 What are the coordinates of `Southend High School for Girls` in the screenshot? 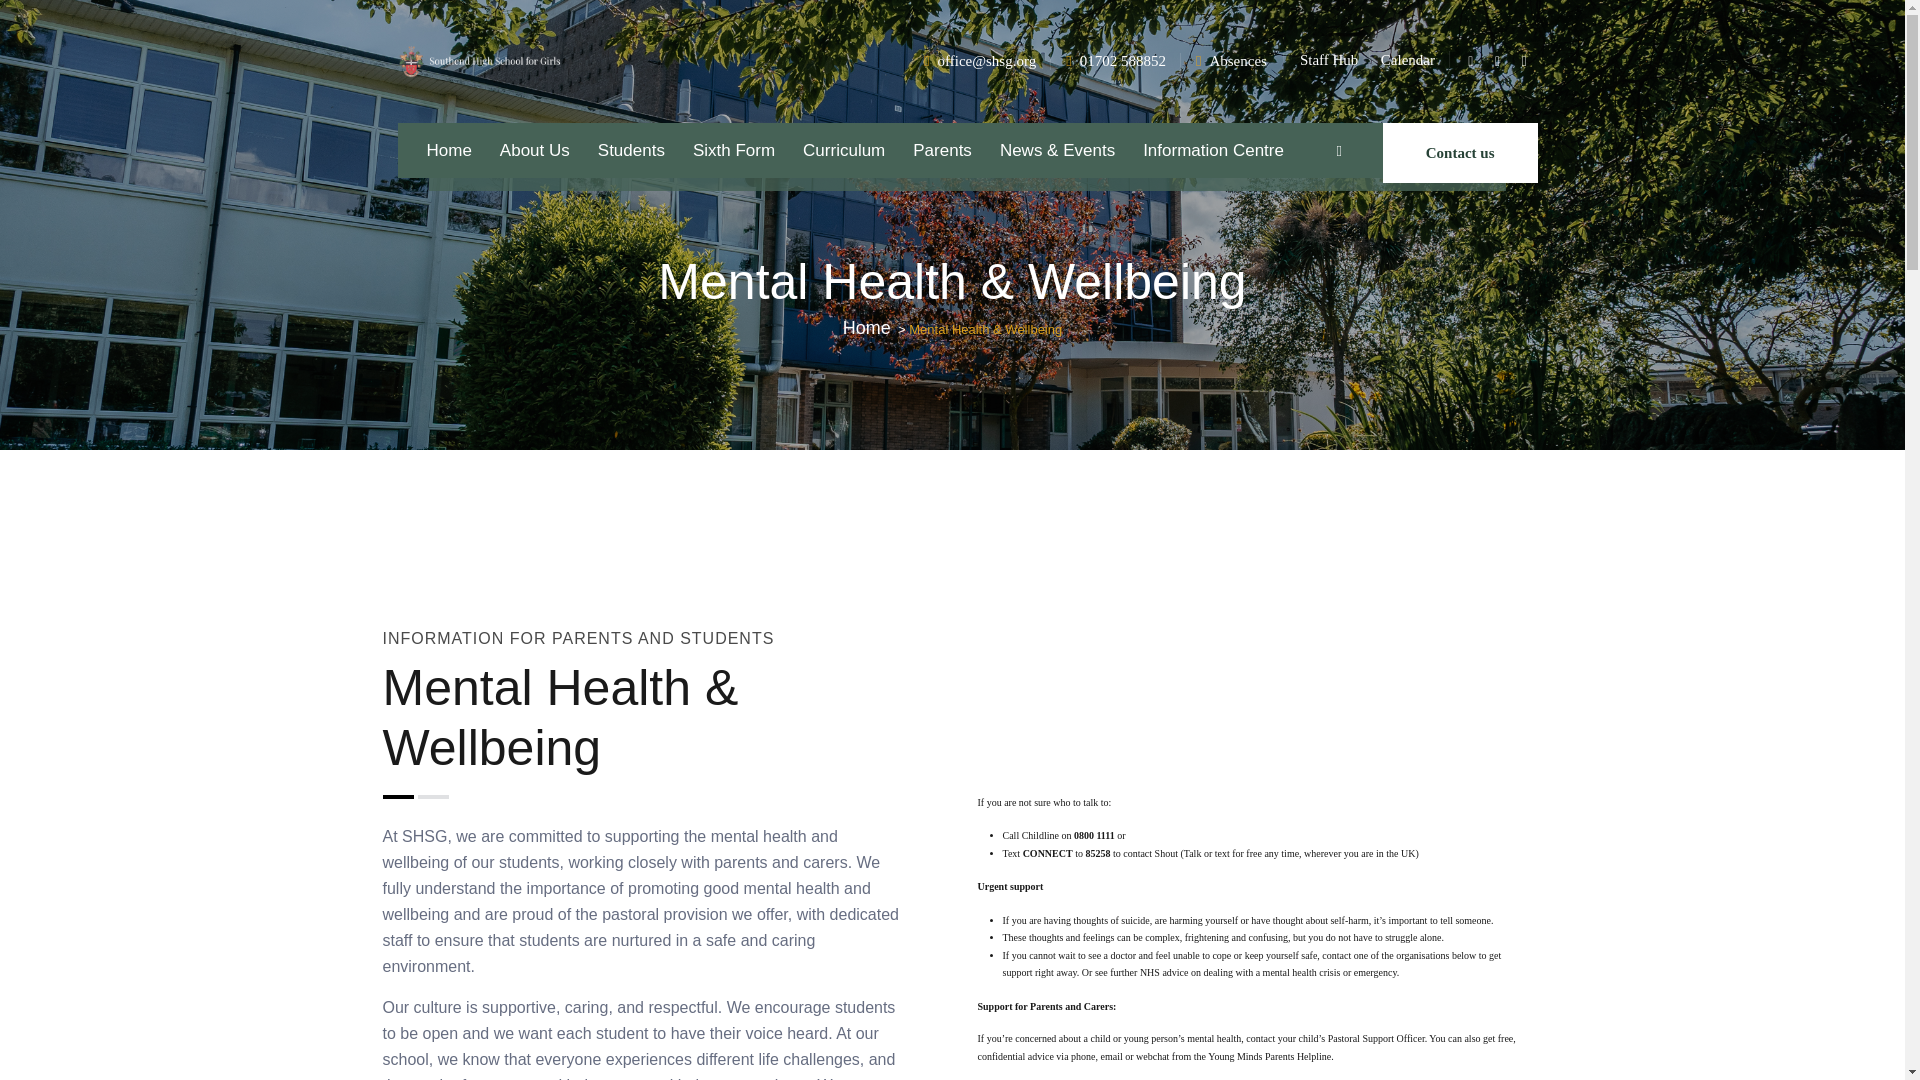 It's located at (480, 62).